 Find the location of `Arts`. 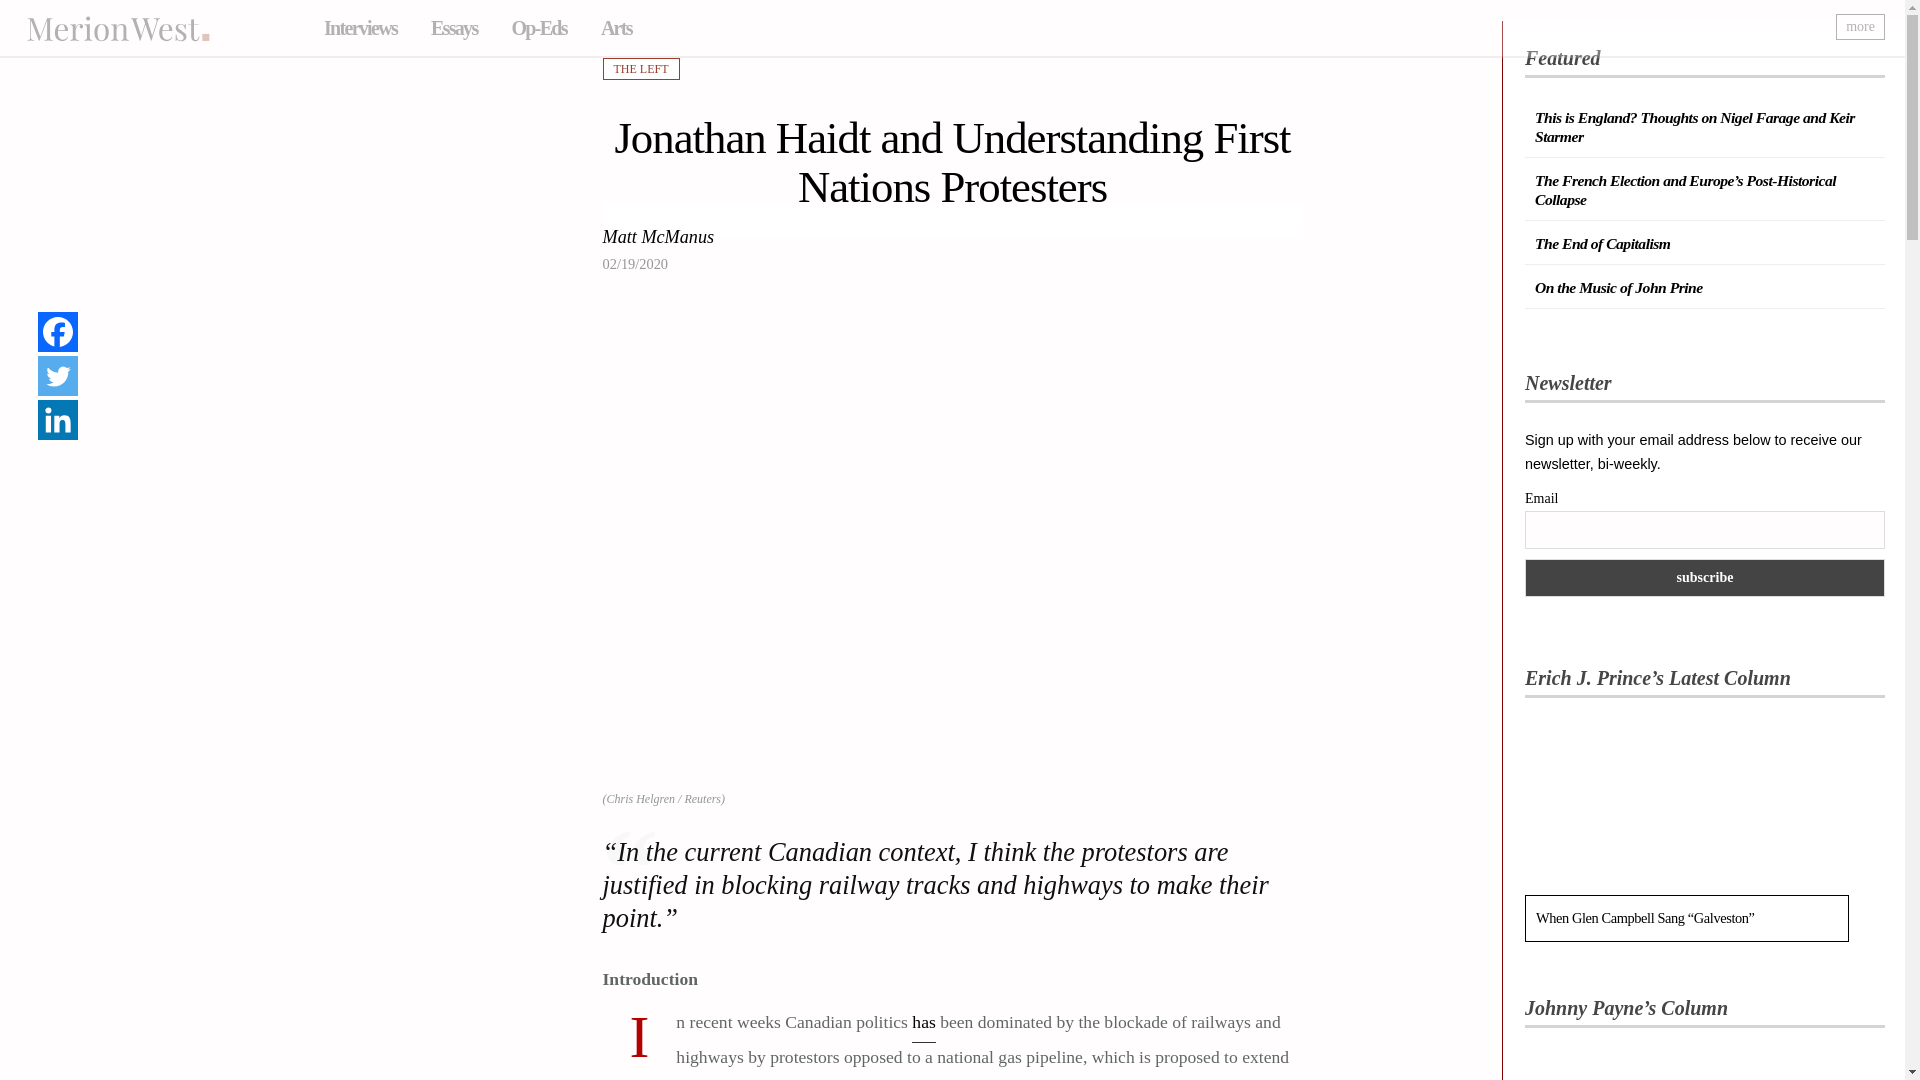

Arts is located at coordinates (616, 28).